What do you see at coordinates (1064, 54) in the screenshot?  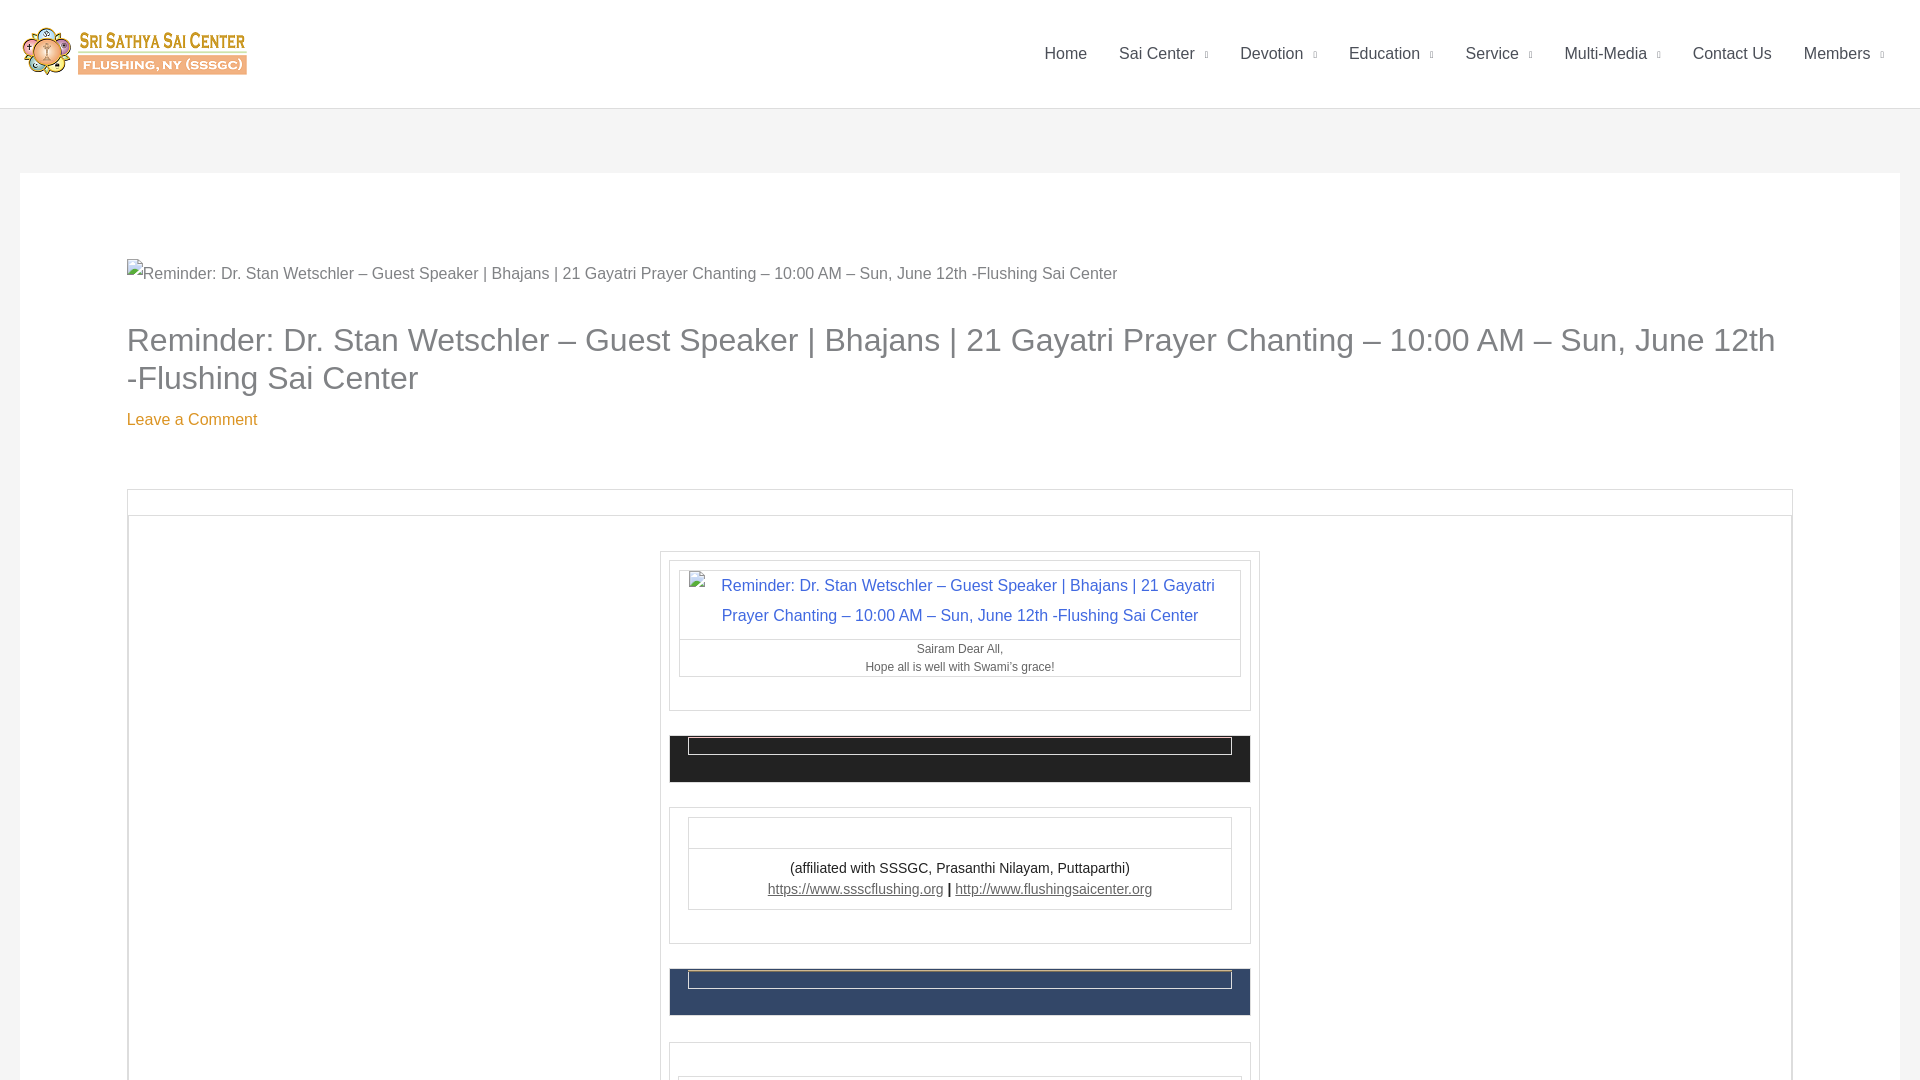 I see `Home` at bounding box center [1064, 54].